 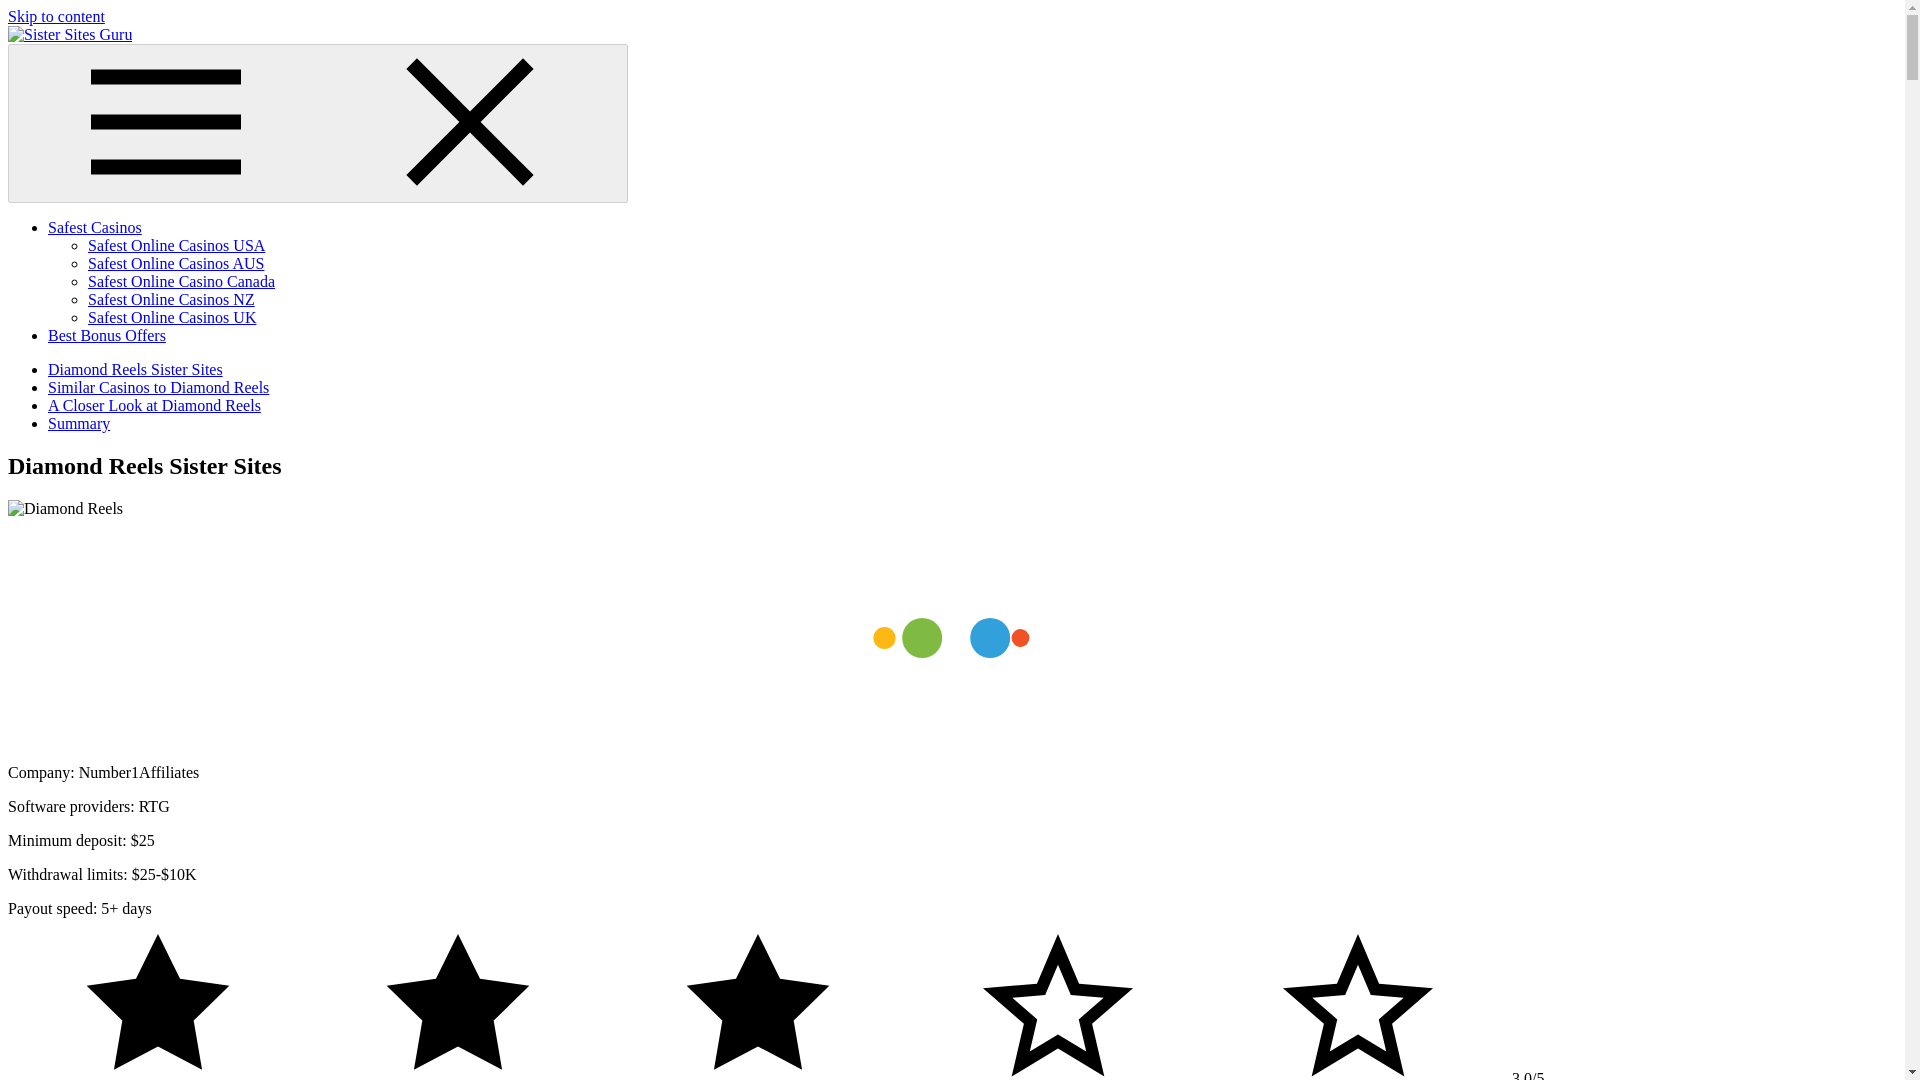 What do you see at coordinates (158, 388) in the screenshot?
I see `Similar Casinos to Diamond Reels` at bounding box center [158, 388].